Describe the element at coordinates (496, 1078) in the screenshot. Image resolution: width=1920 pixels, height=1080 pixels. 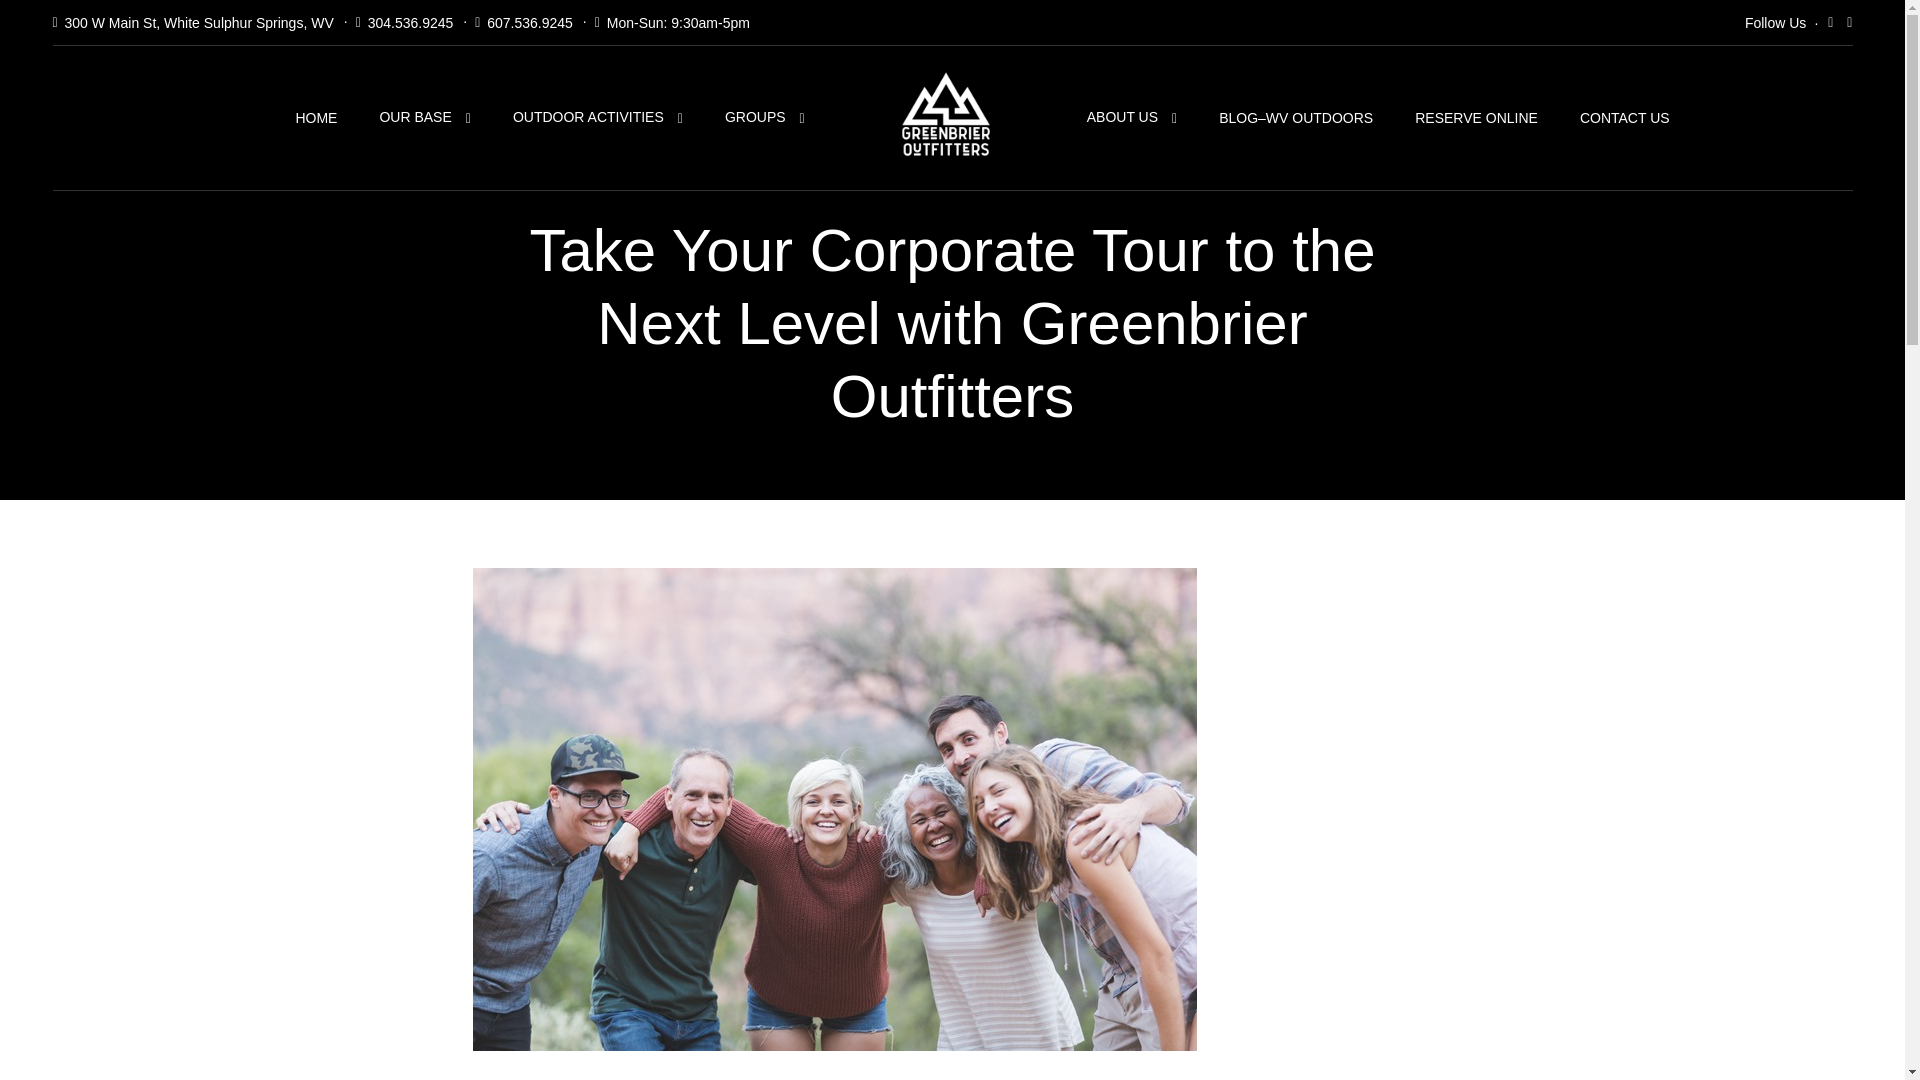
I see `Lifestyle` at that location.